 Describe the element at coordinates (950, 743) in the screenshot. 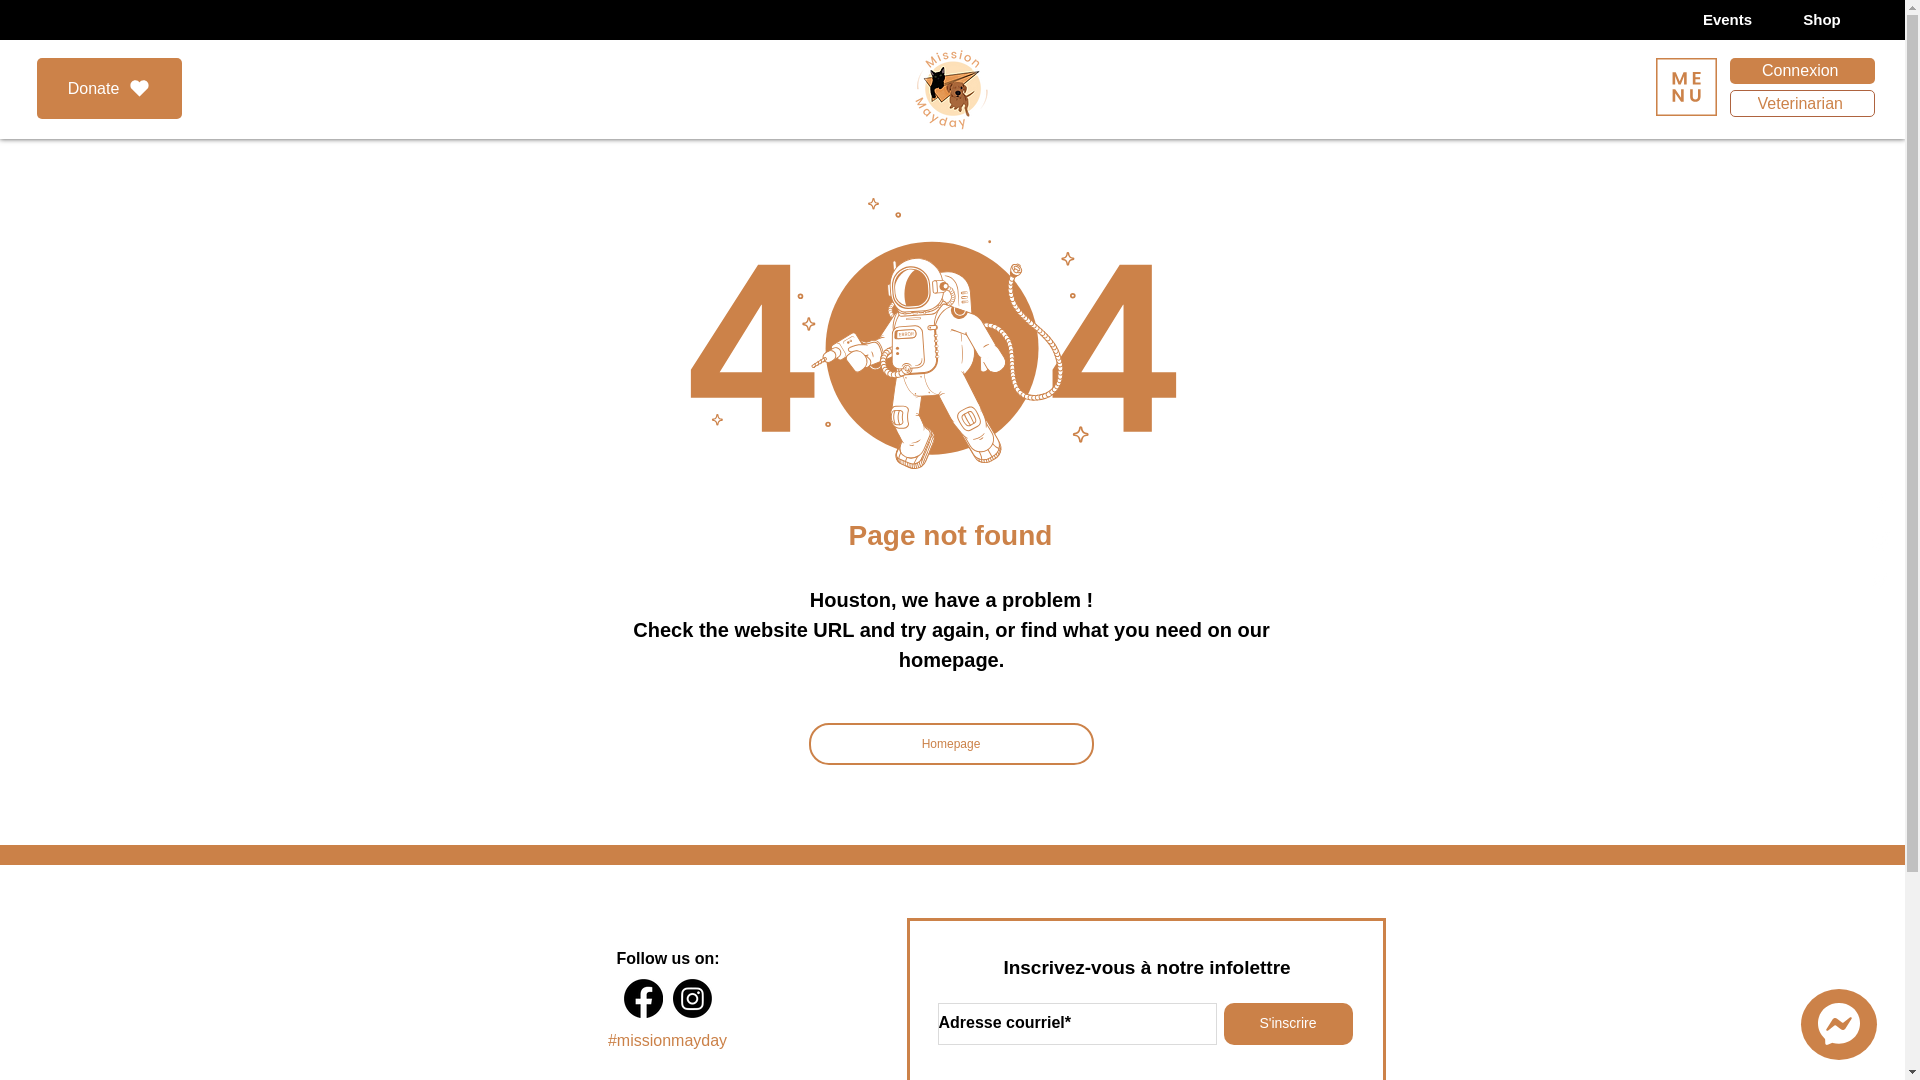

I see `Homepage` at that location.